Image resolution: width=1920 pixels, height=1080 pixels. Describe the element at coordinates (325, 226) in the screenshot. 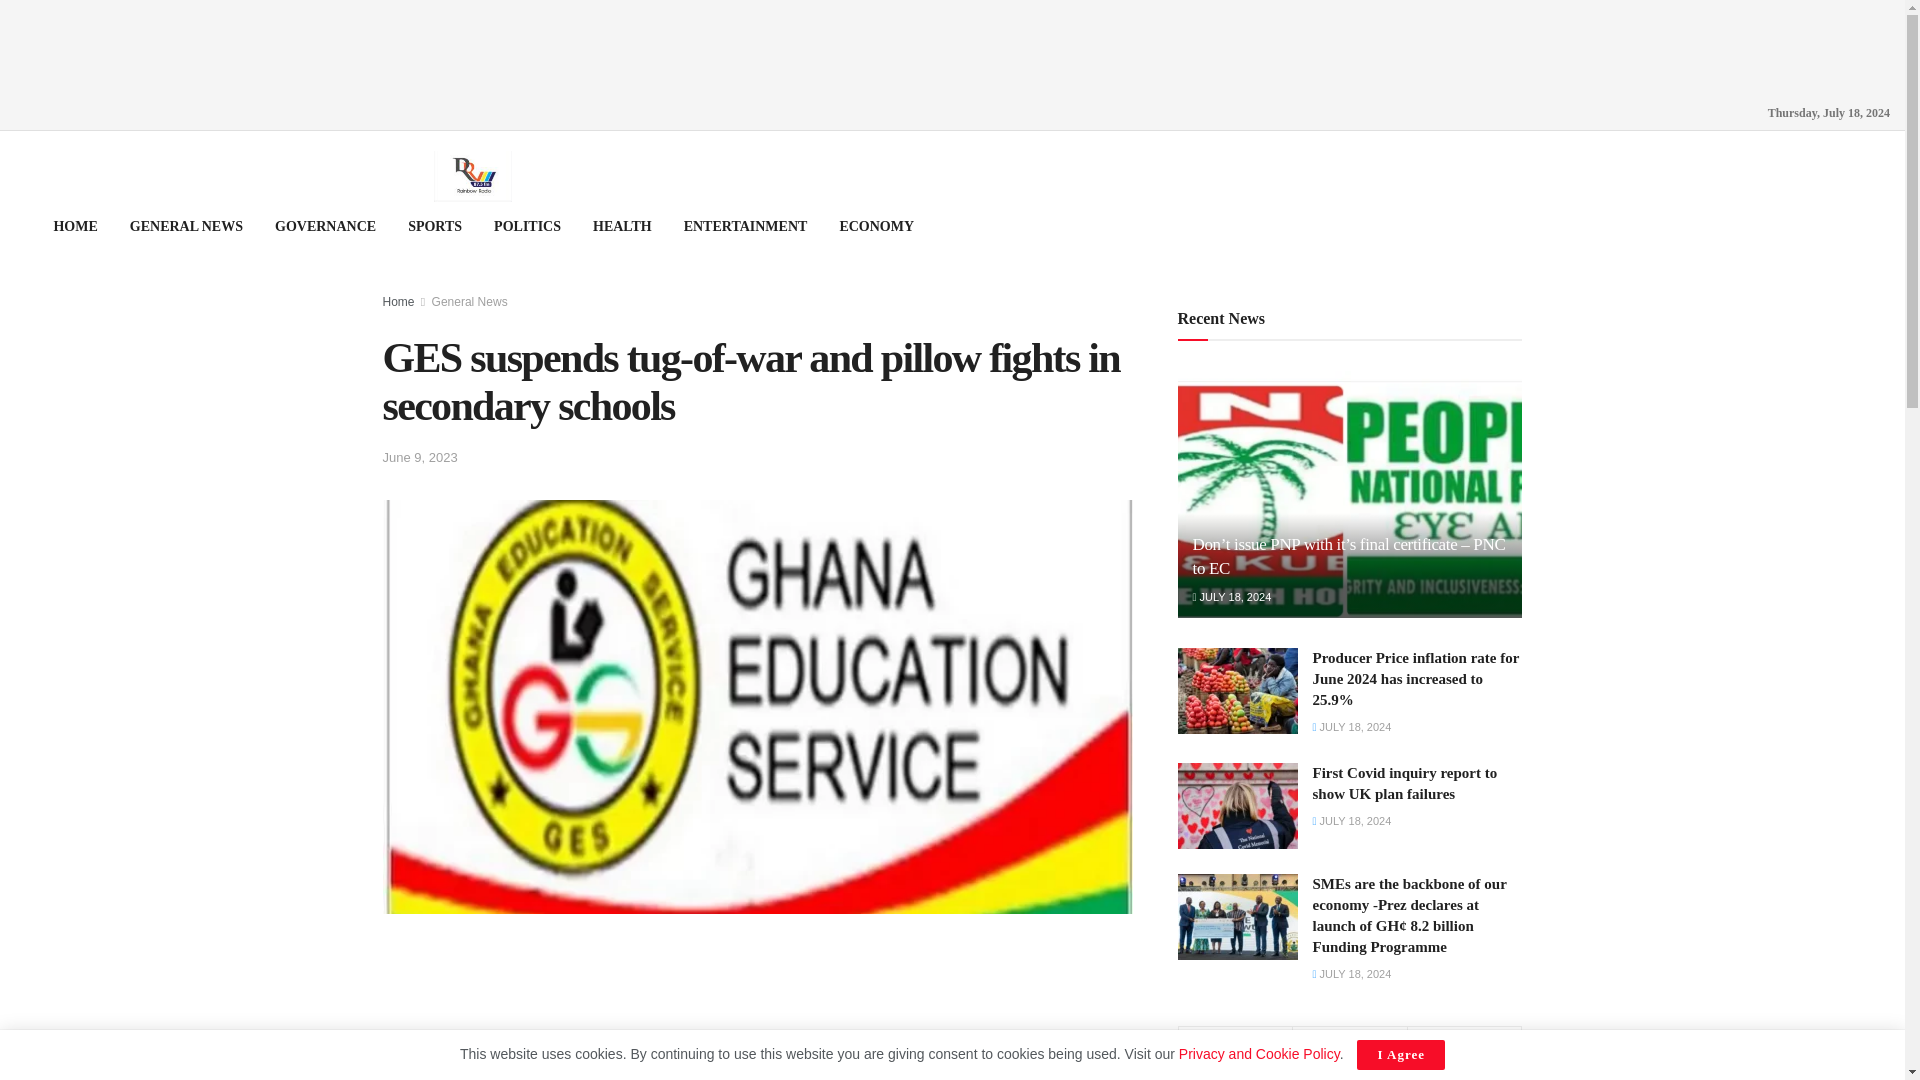

I see `GOVERNANCE` at that location.